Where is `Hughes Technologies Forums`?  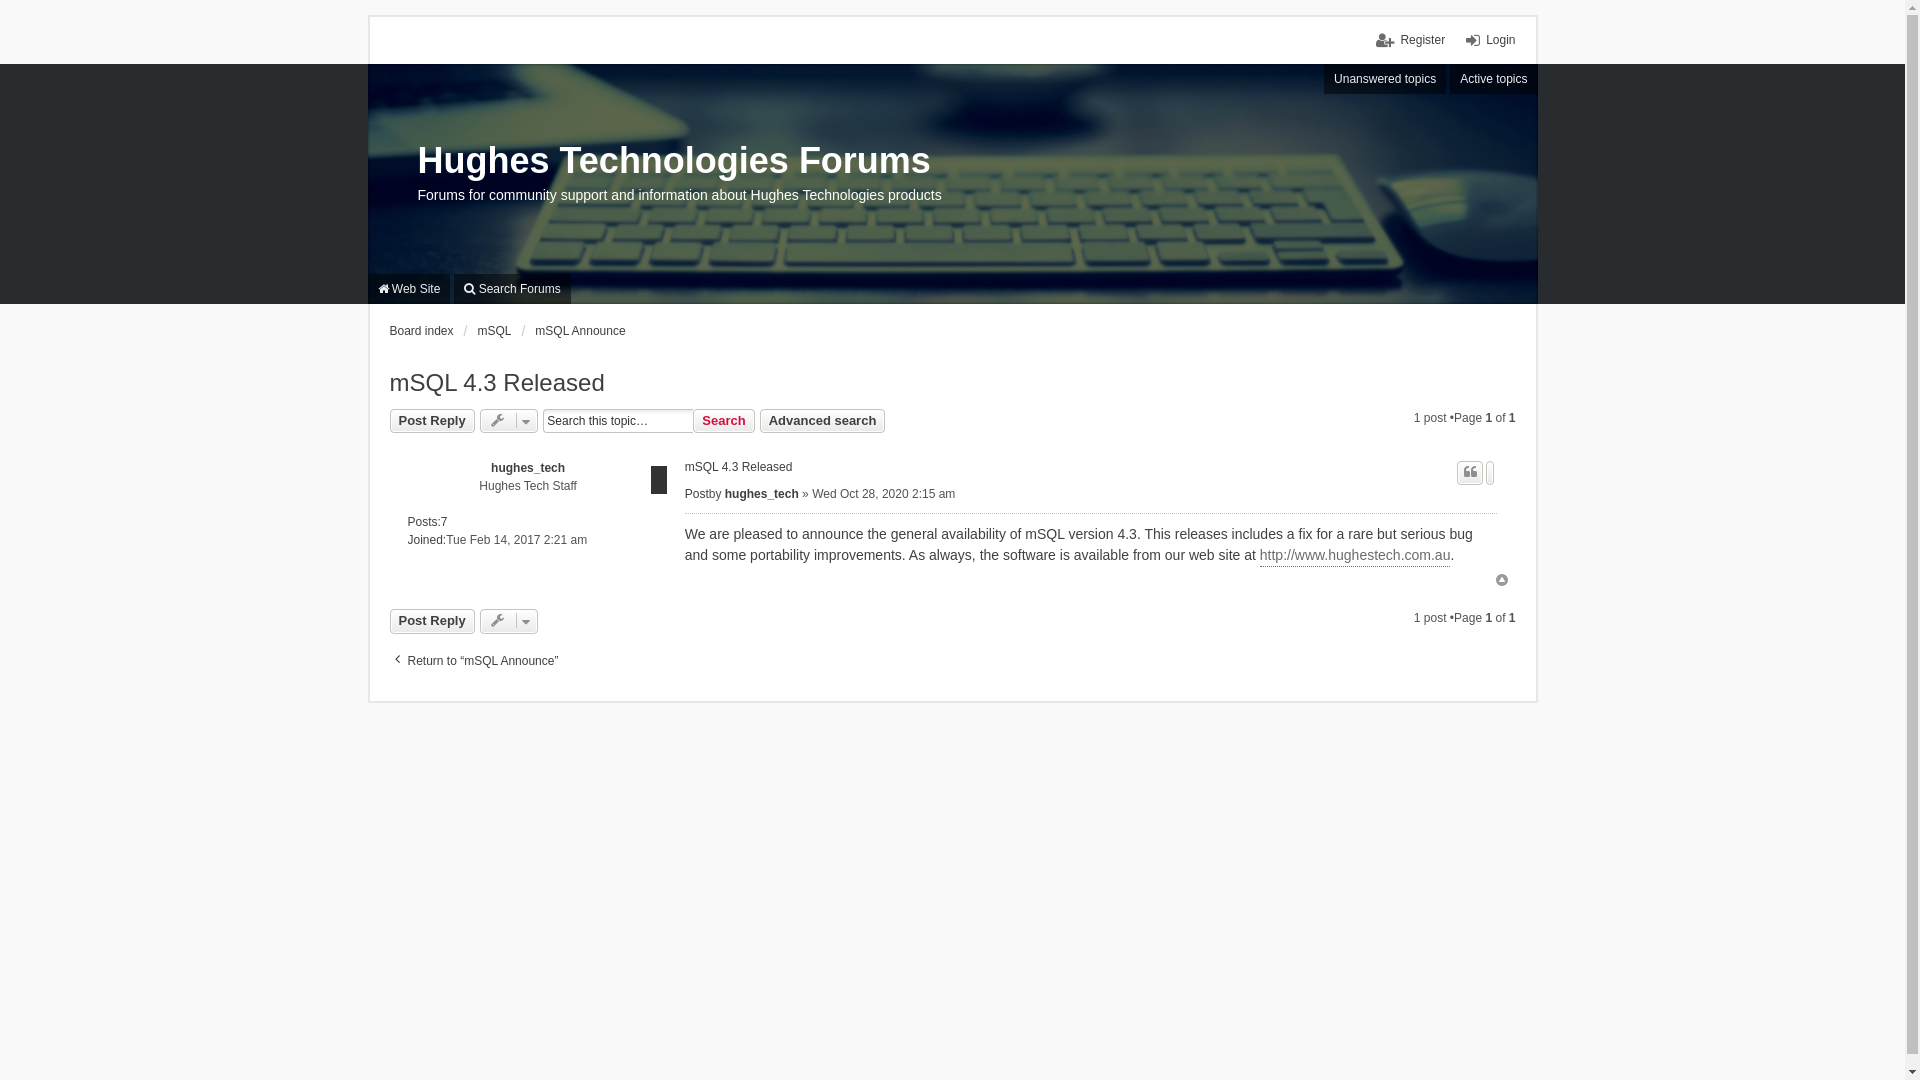 Hughes Technologies Forums is located at coordinates (674, 161).